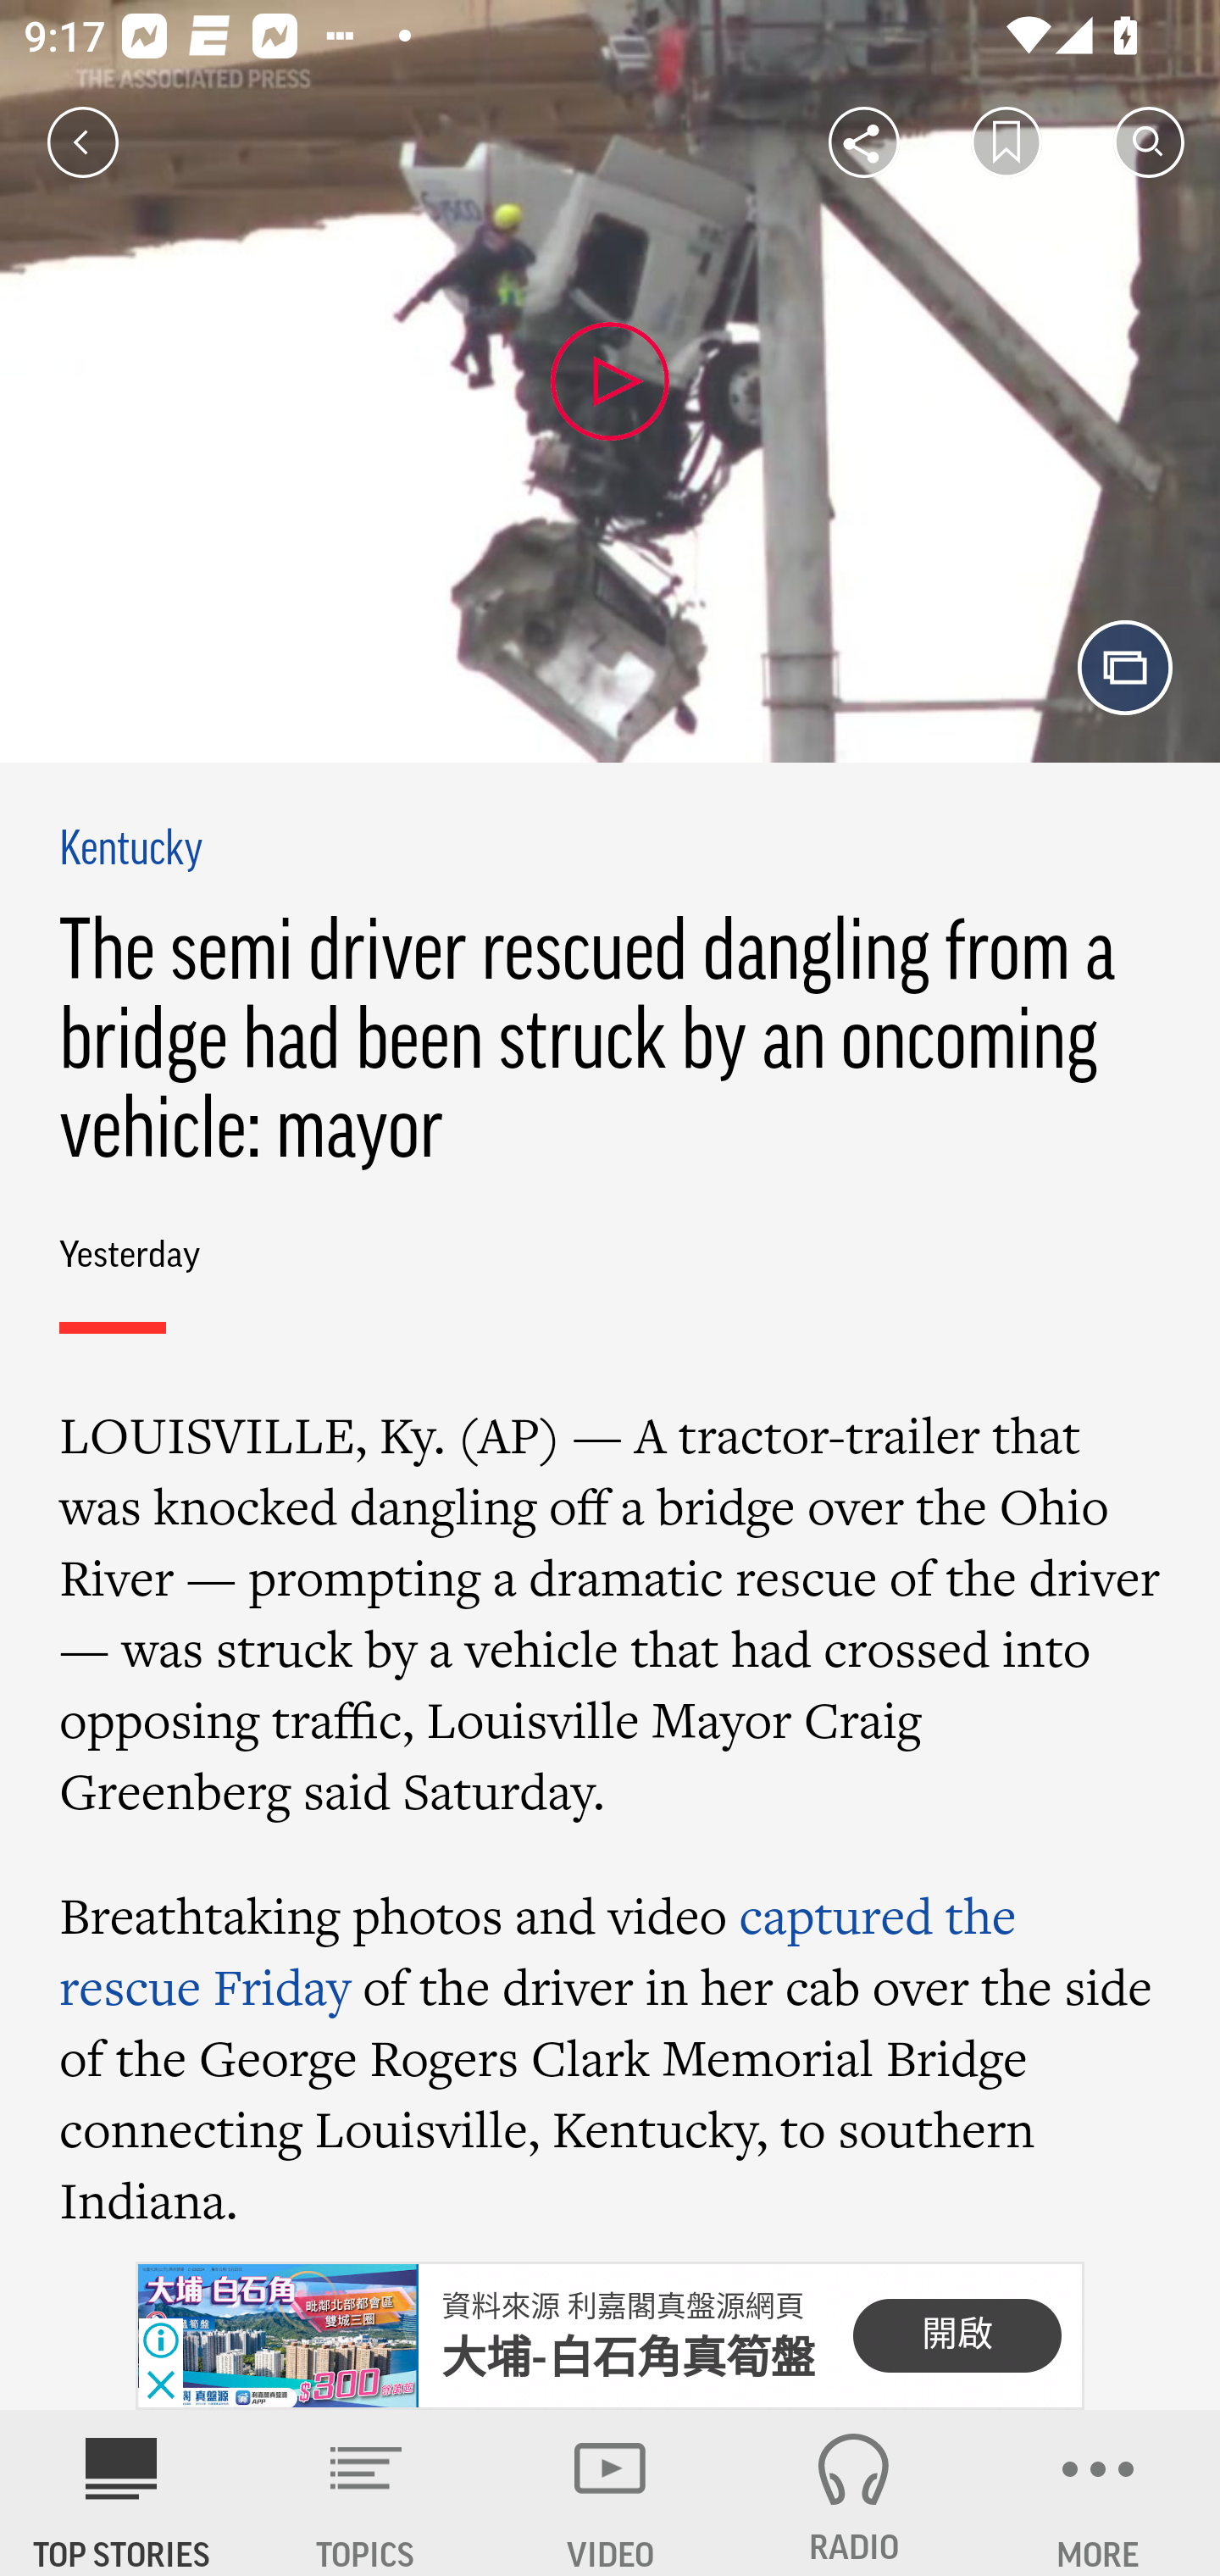 This screenshot has height=2576, width=1220. Describe the element at coordinates (366, 2493) in the screenshot. I see `TOPICS` at that location.